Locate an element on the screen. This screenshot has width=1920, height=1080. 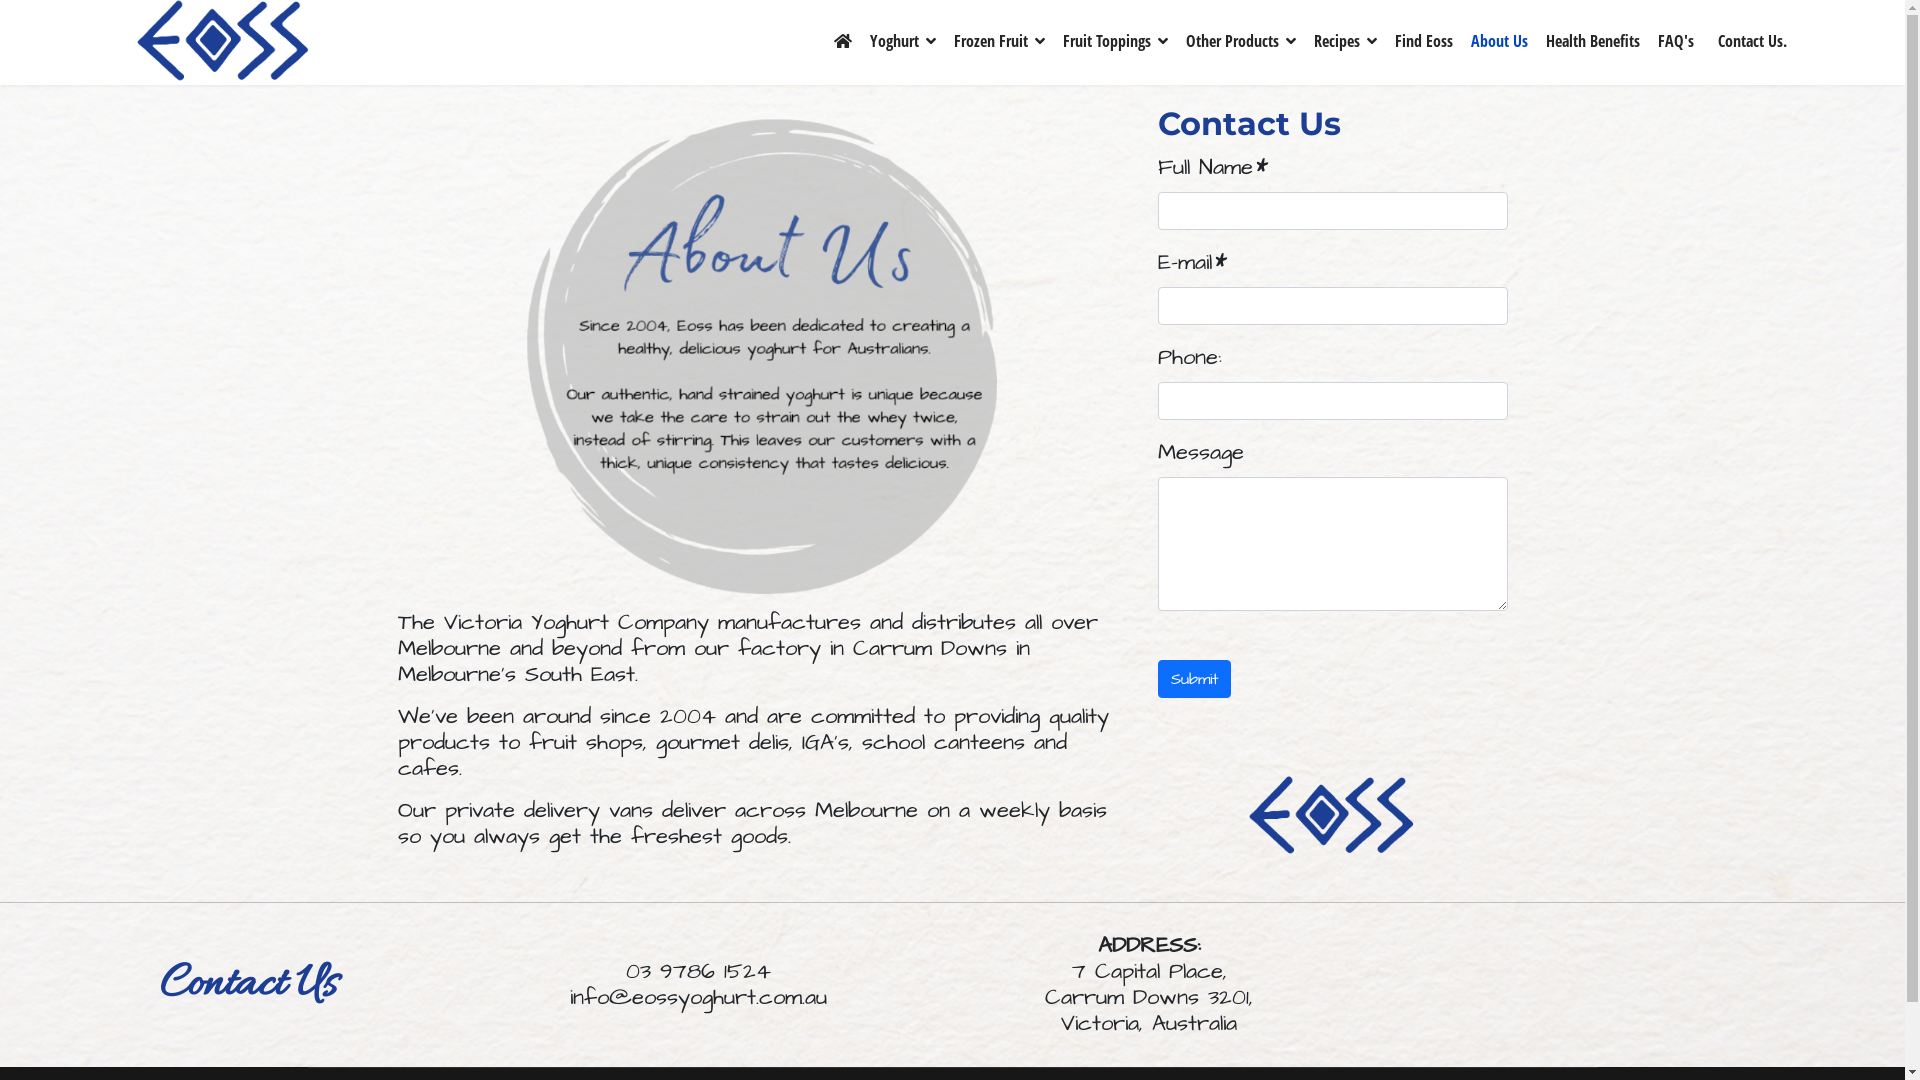
Find Eoss is located at coordinates (1424, 40).